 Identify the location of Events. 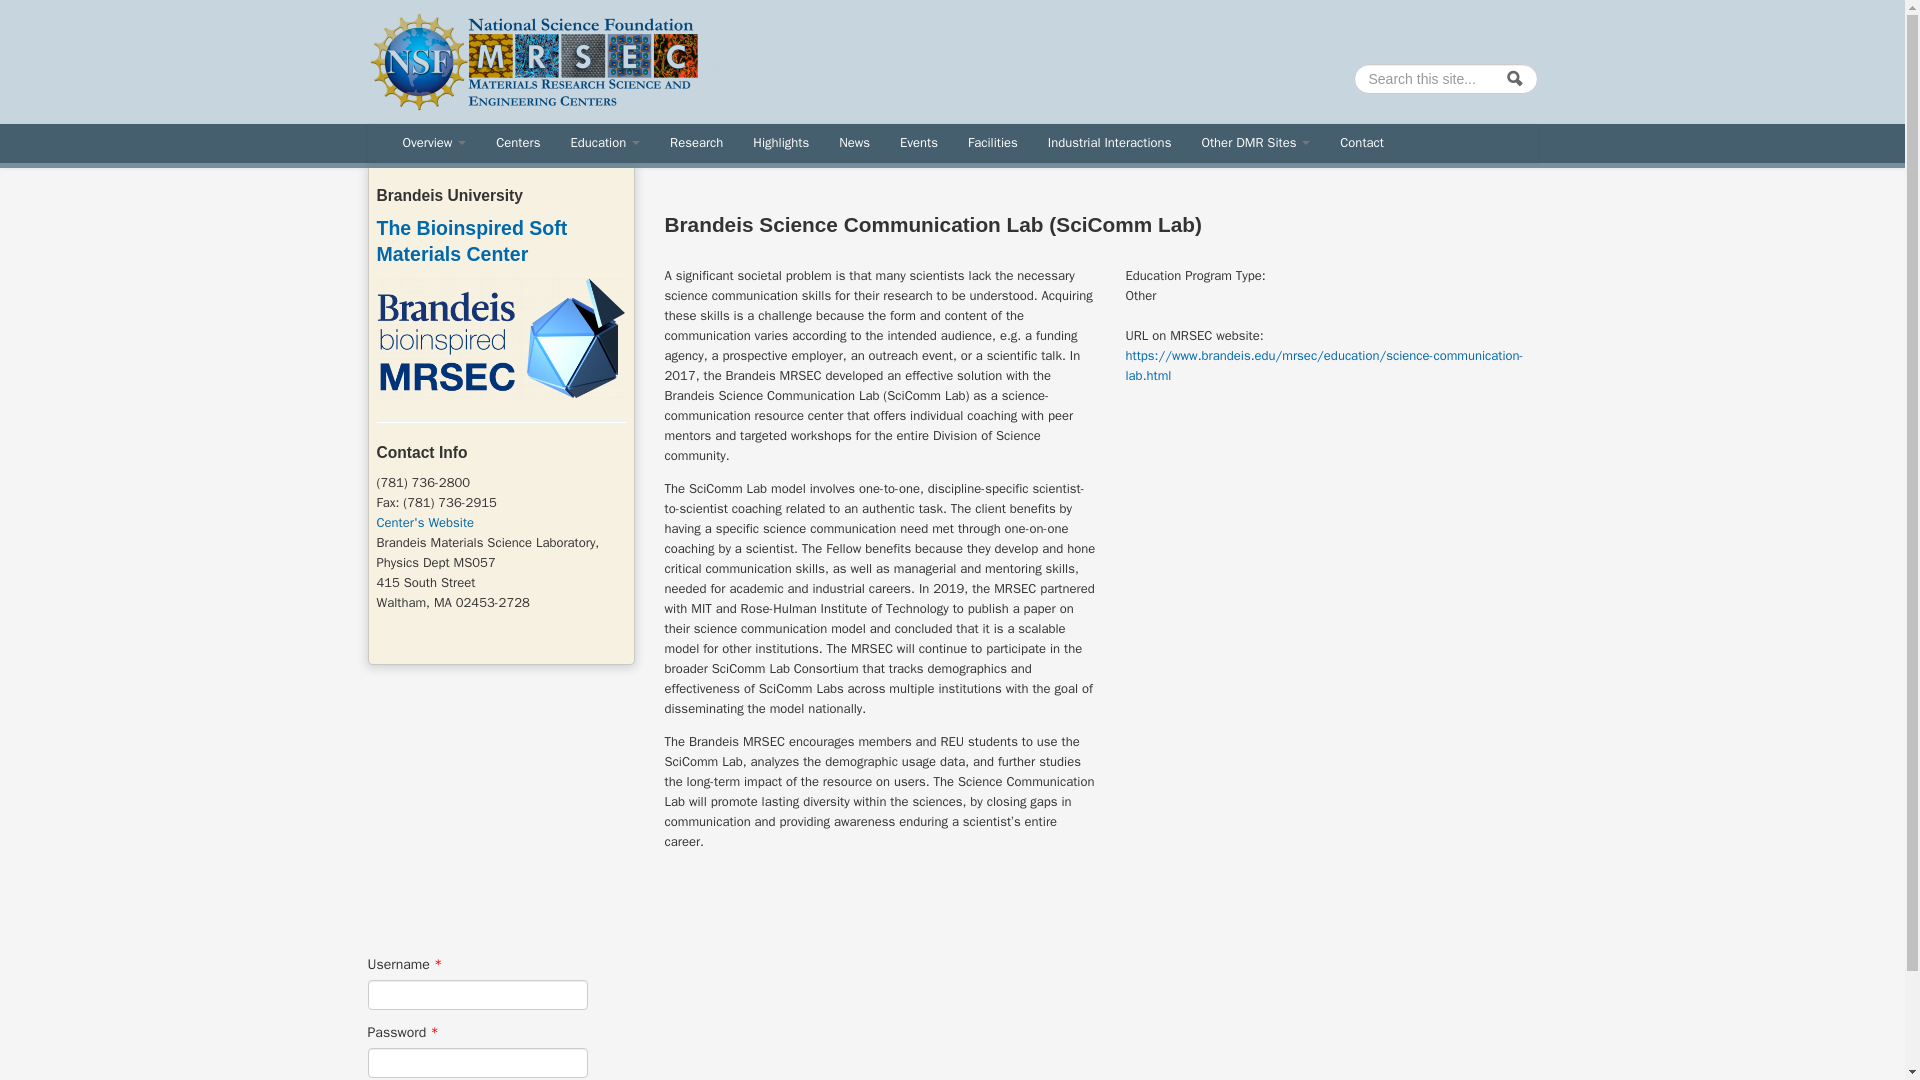
(918, 143).